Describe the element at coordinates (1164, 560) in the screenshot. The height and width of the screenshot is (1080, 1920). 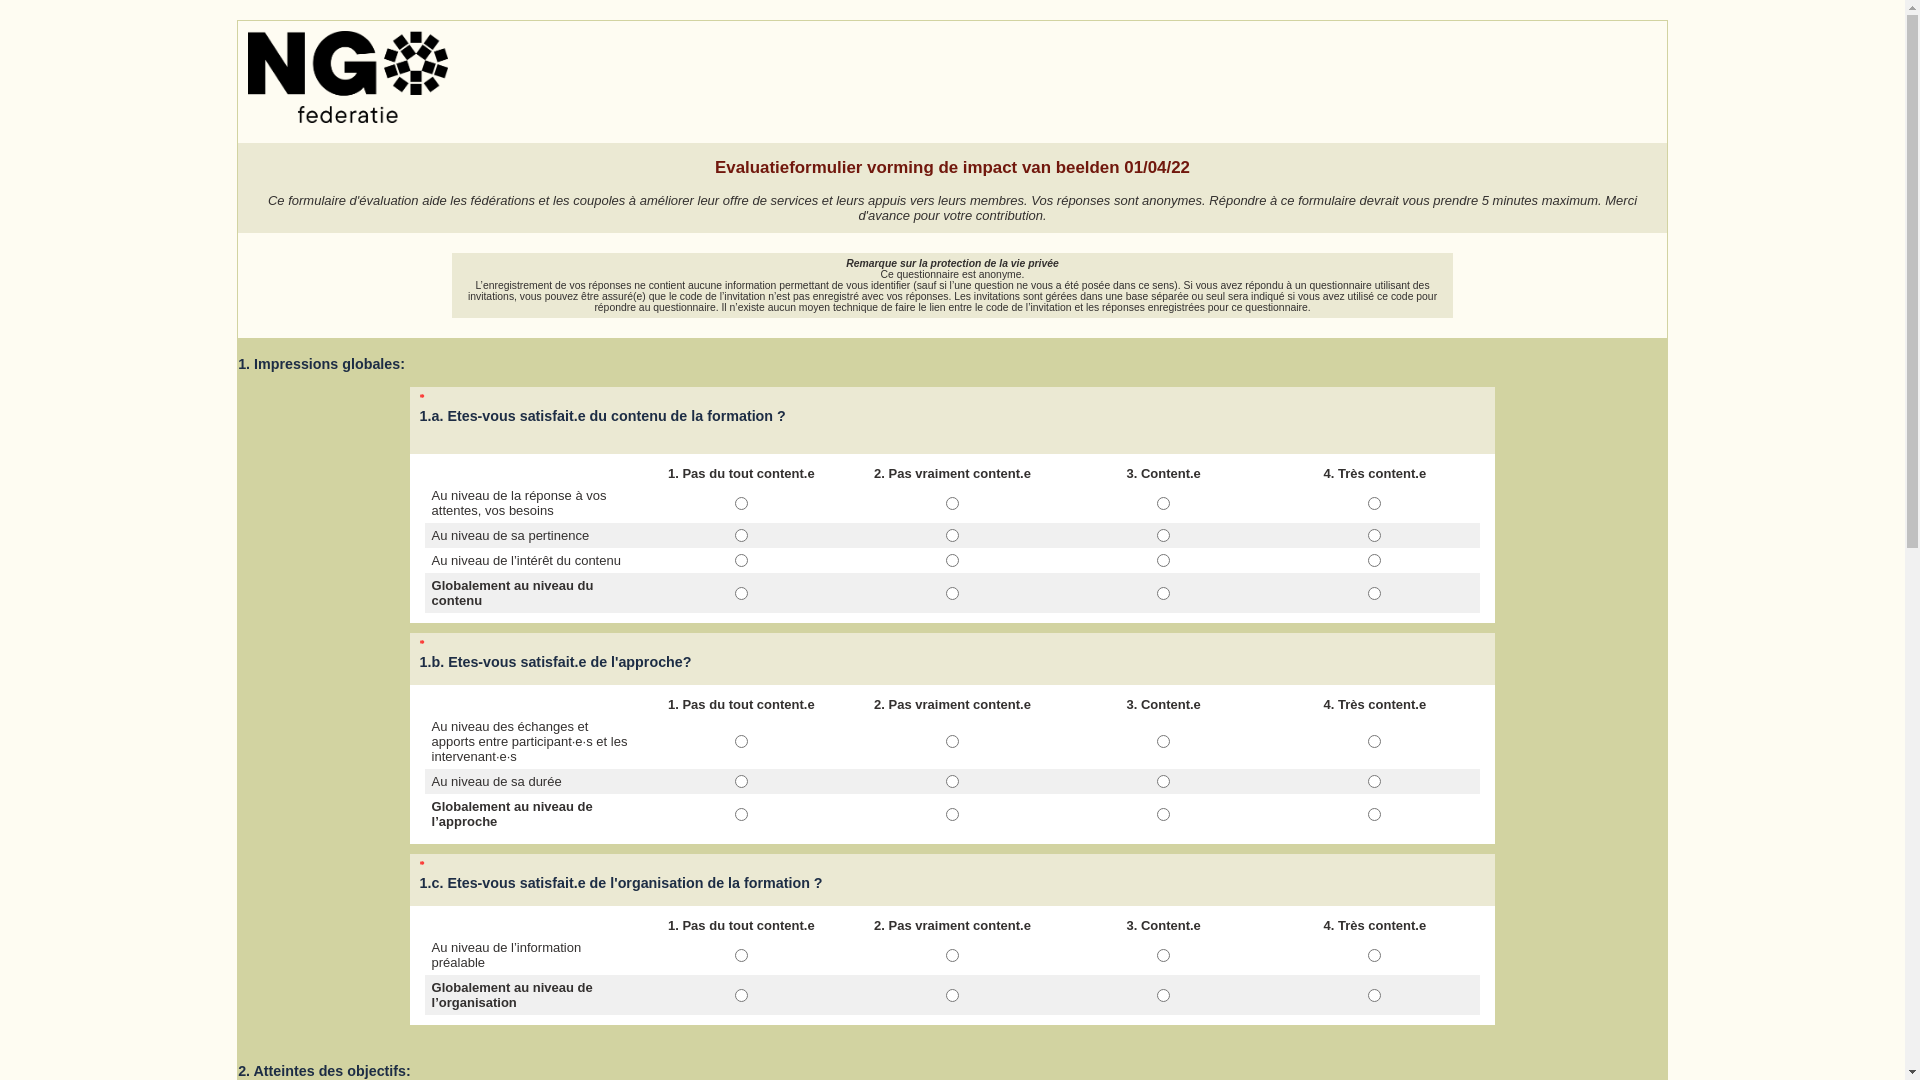
I see `3` at that location.